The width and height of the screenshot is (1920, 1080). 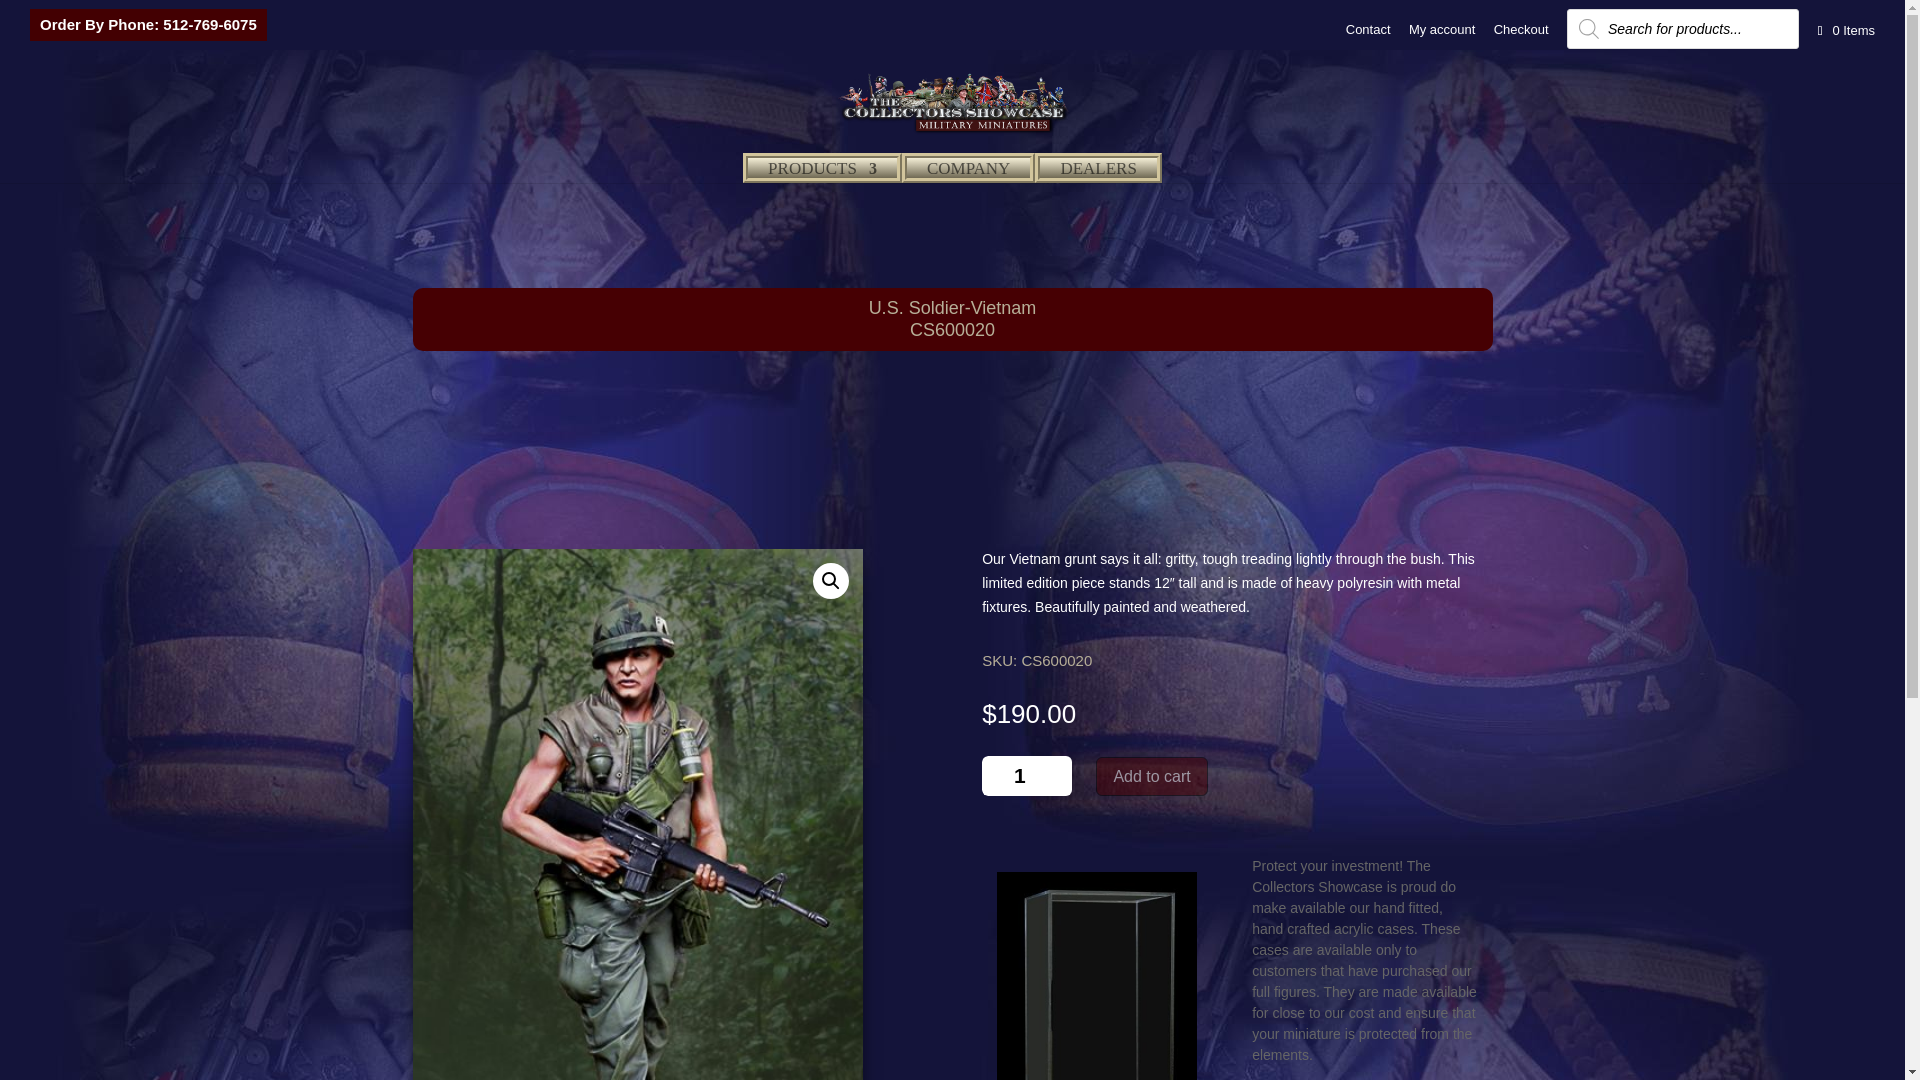 I want to click on Contact, so click(x=1368, y=34).